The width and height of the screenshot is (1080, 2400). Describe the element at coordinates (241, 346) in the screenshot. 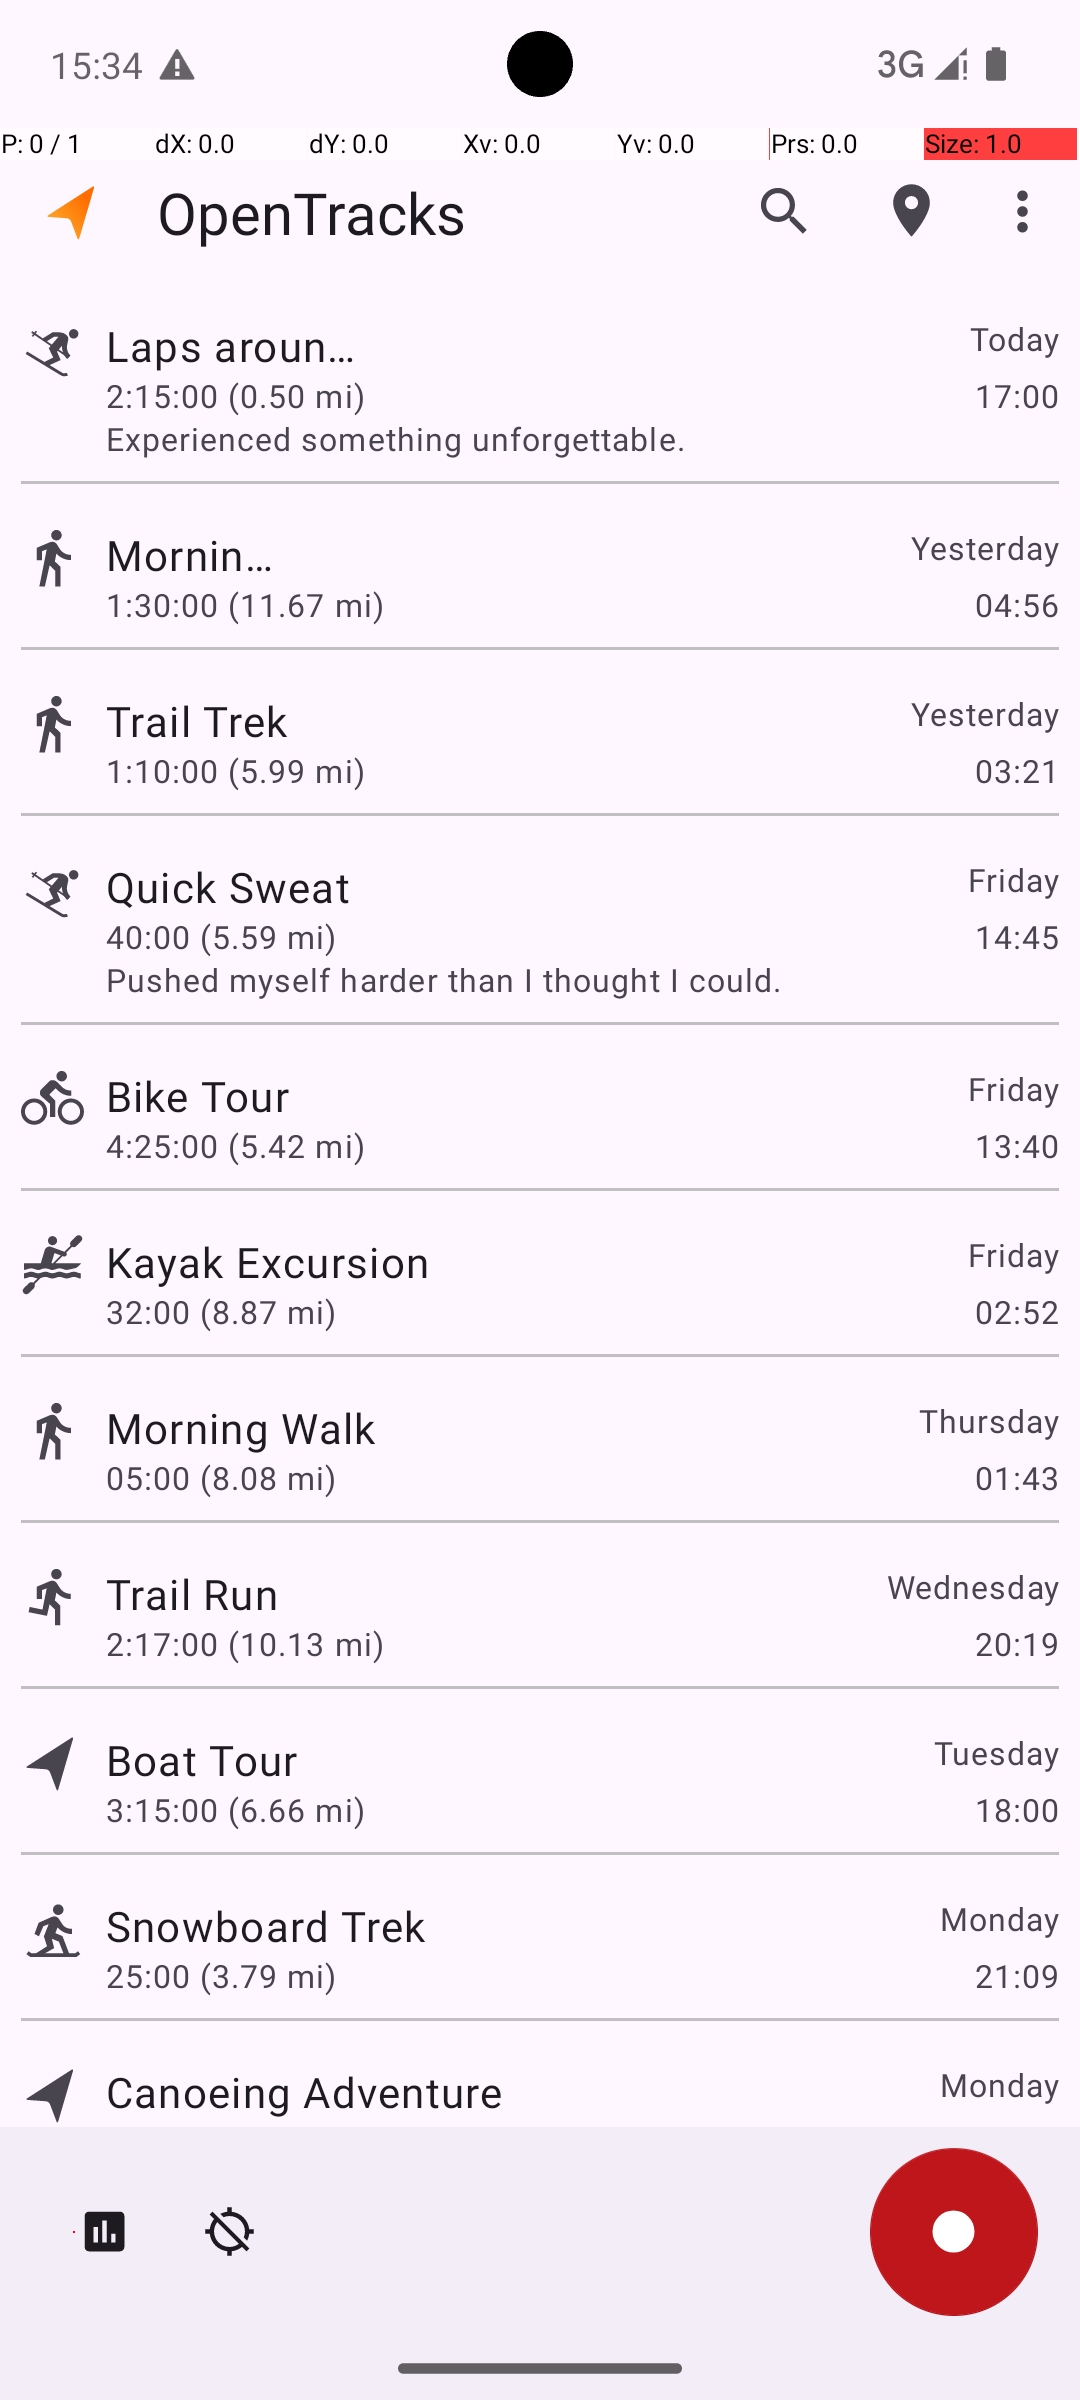

I see `Laps around the lake` at that location.